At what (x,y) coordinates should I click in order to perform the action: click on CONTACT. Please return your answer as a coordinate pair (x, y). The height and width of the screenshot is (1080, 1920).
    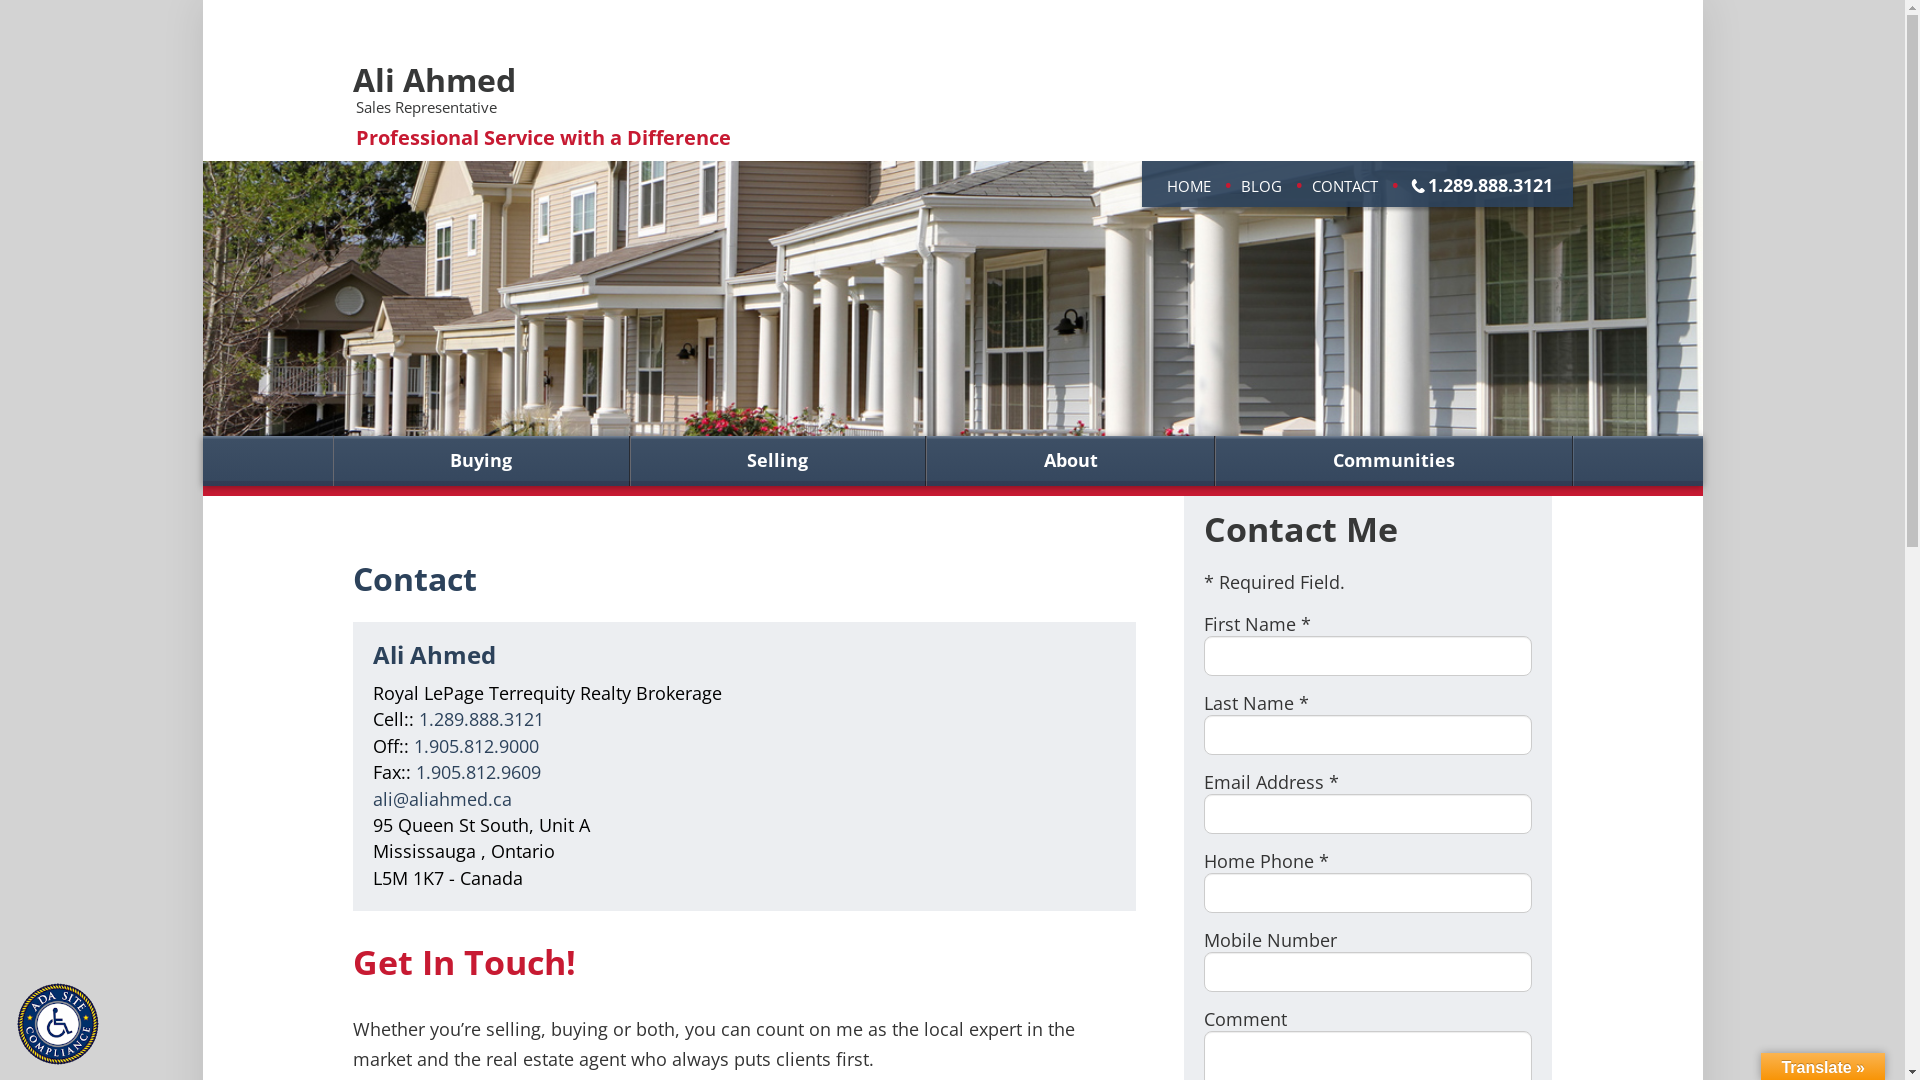
    Looking at the image, I should click on (1345, 186).